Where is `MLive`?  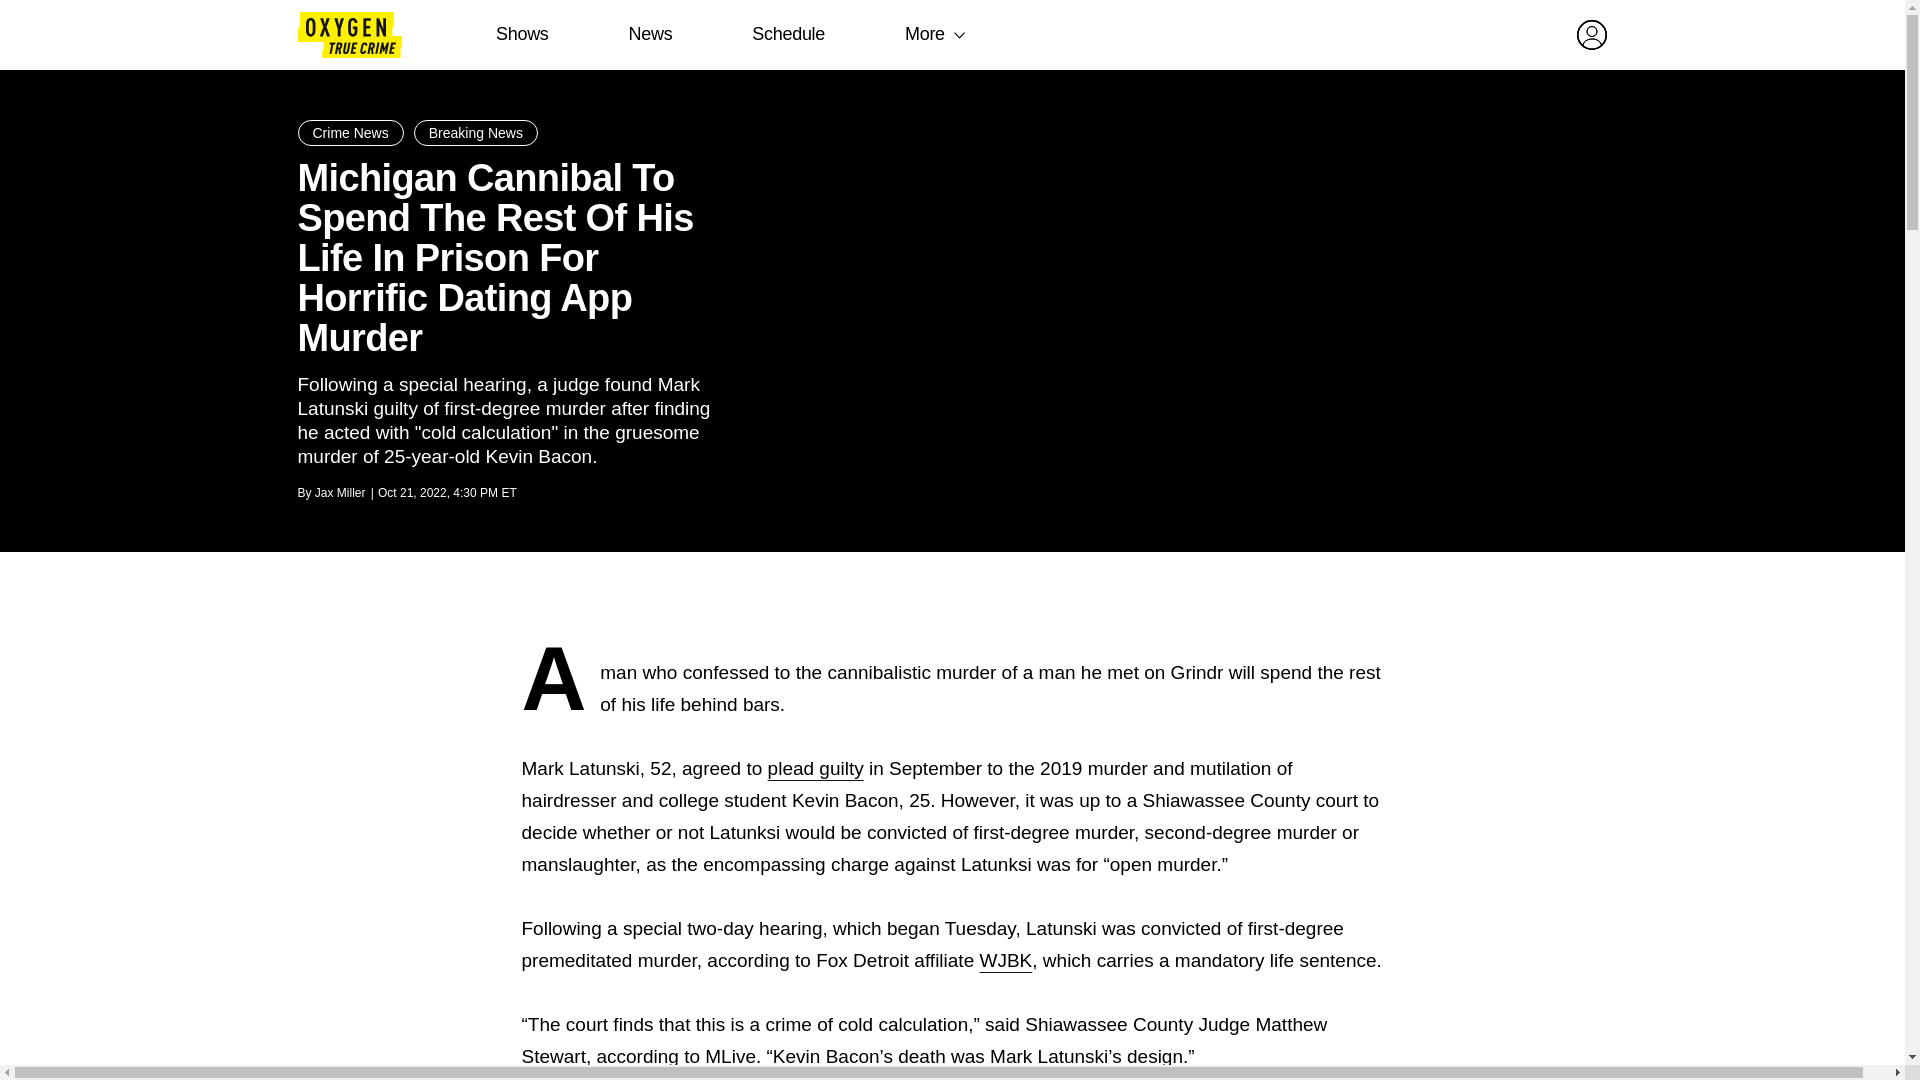 MLive is located at coordinates (730, 1056).